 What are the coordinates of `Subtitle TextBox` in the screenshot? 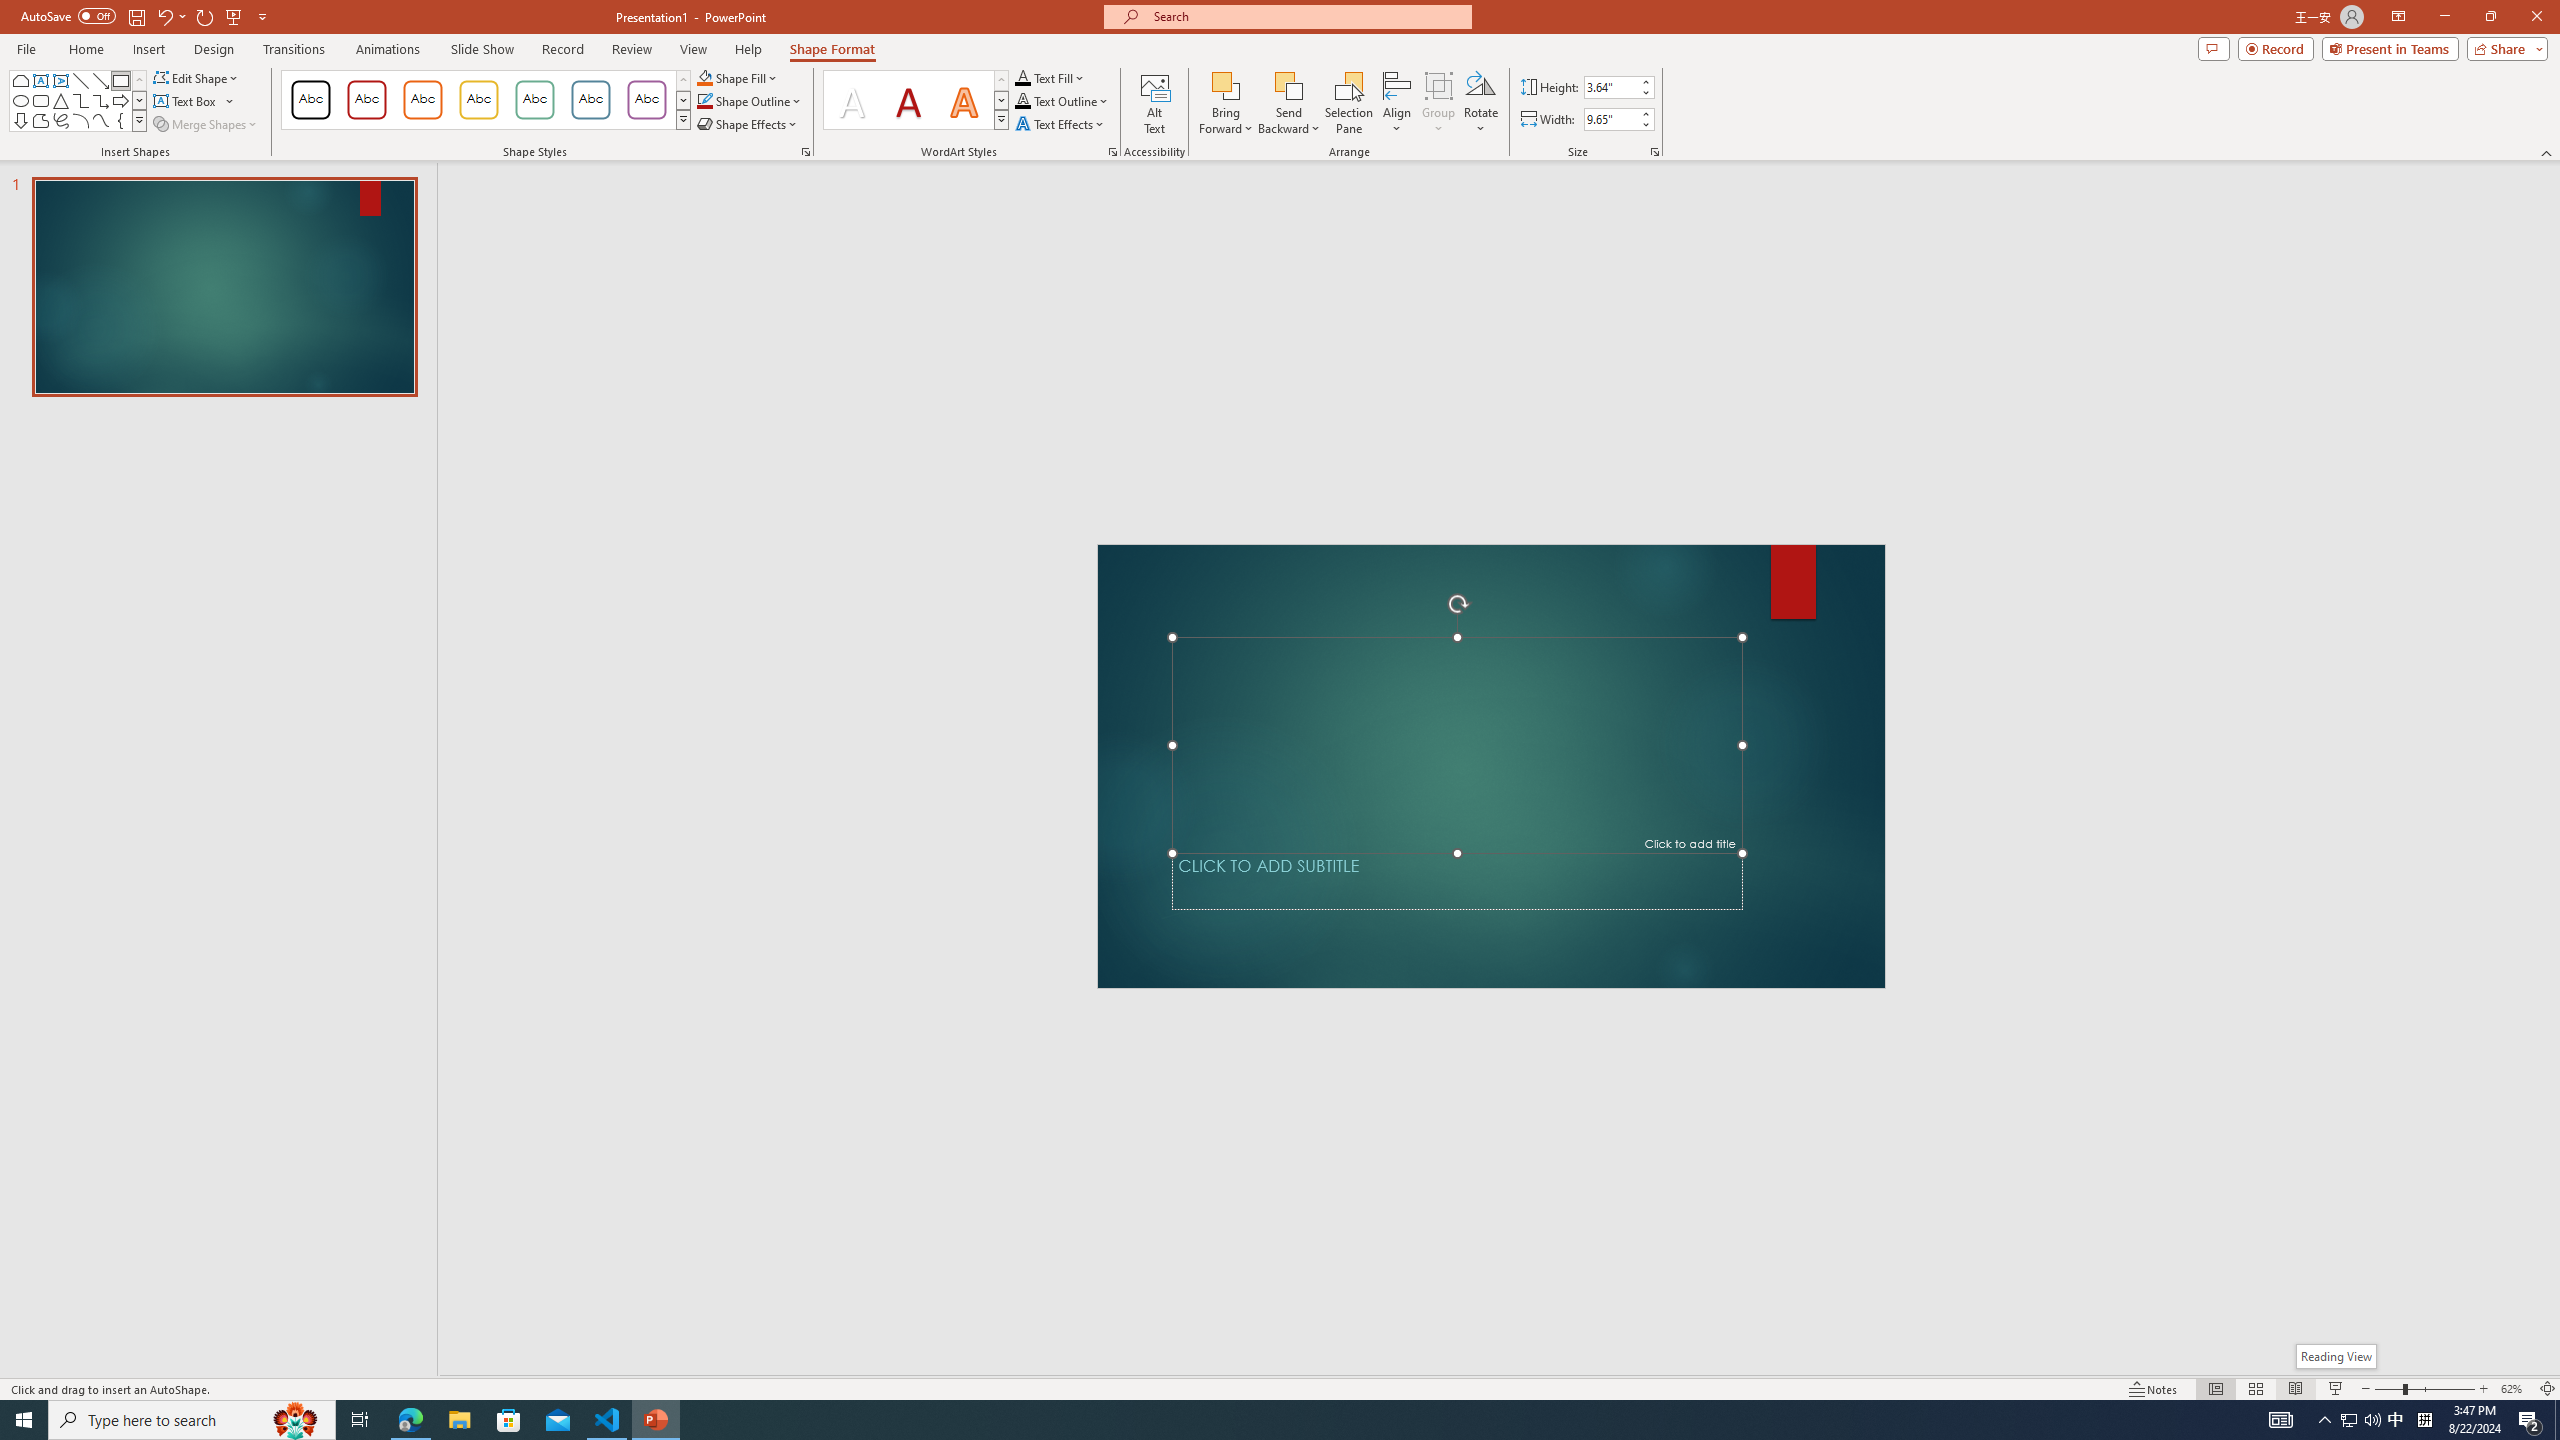 It's located at (1458, 881).